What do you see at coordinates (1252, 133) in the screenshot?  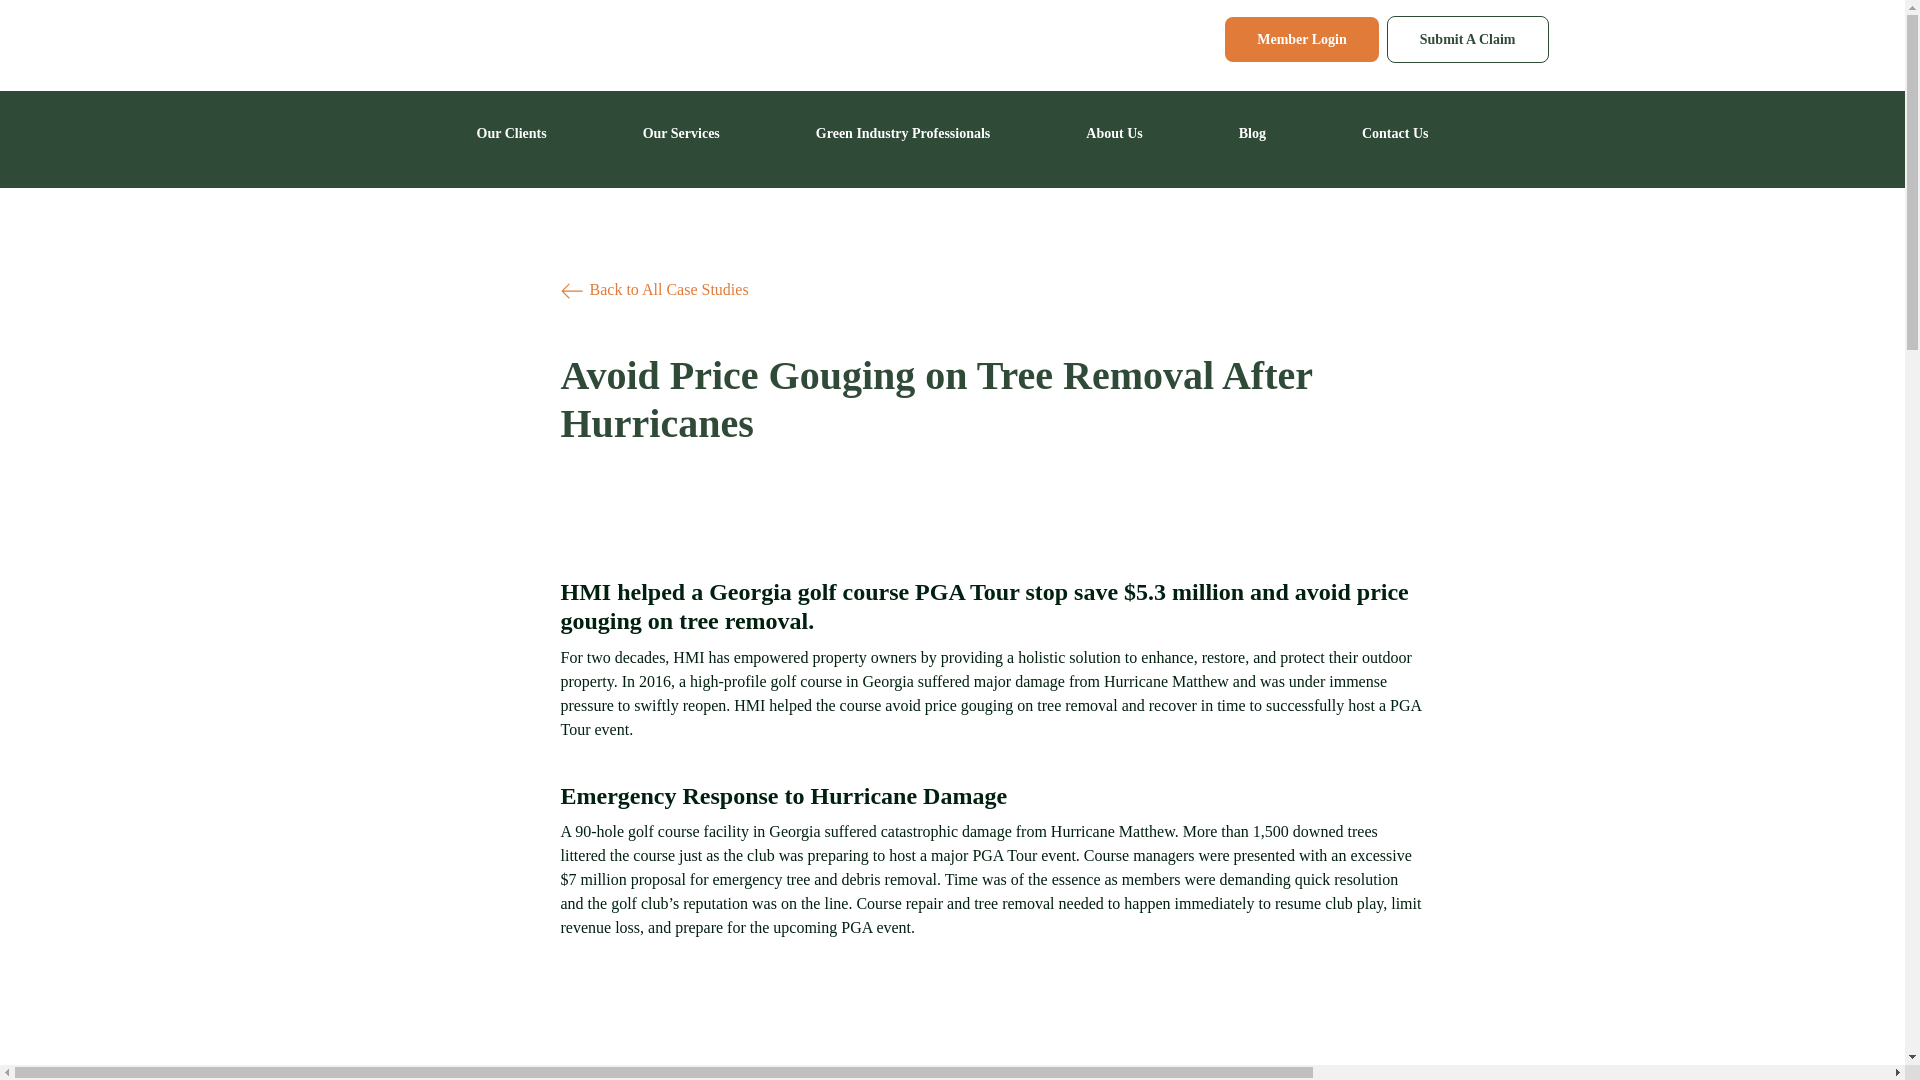 I see `Blog` at bounding box center [1252, 133].